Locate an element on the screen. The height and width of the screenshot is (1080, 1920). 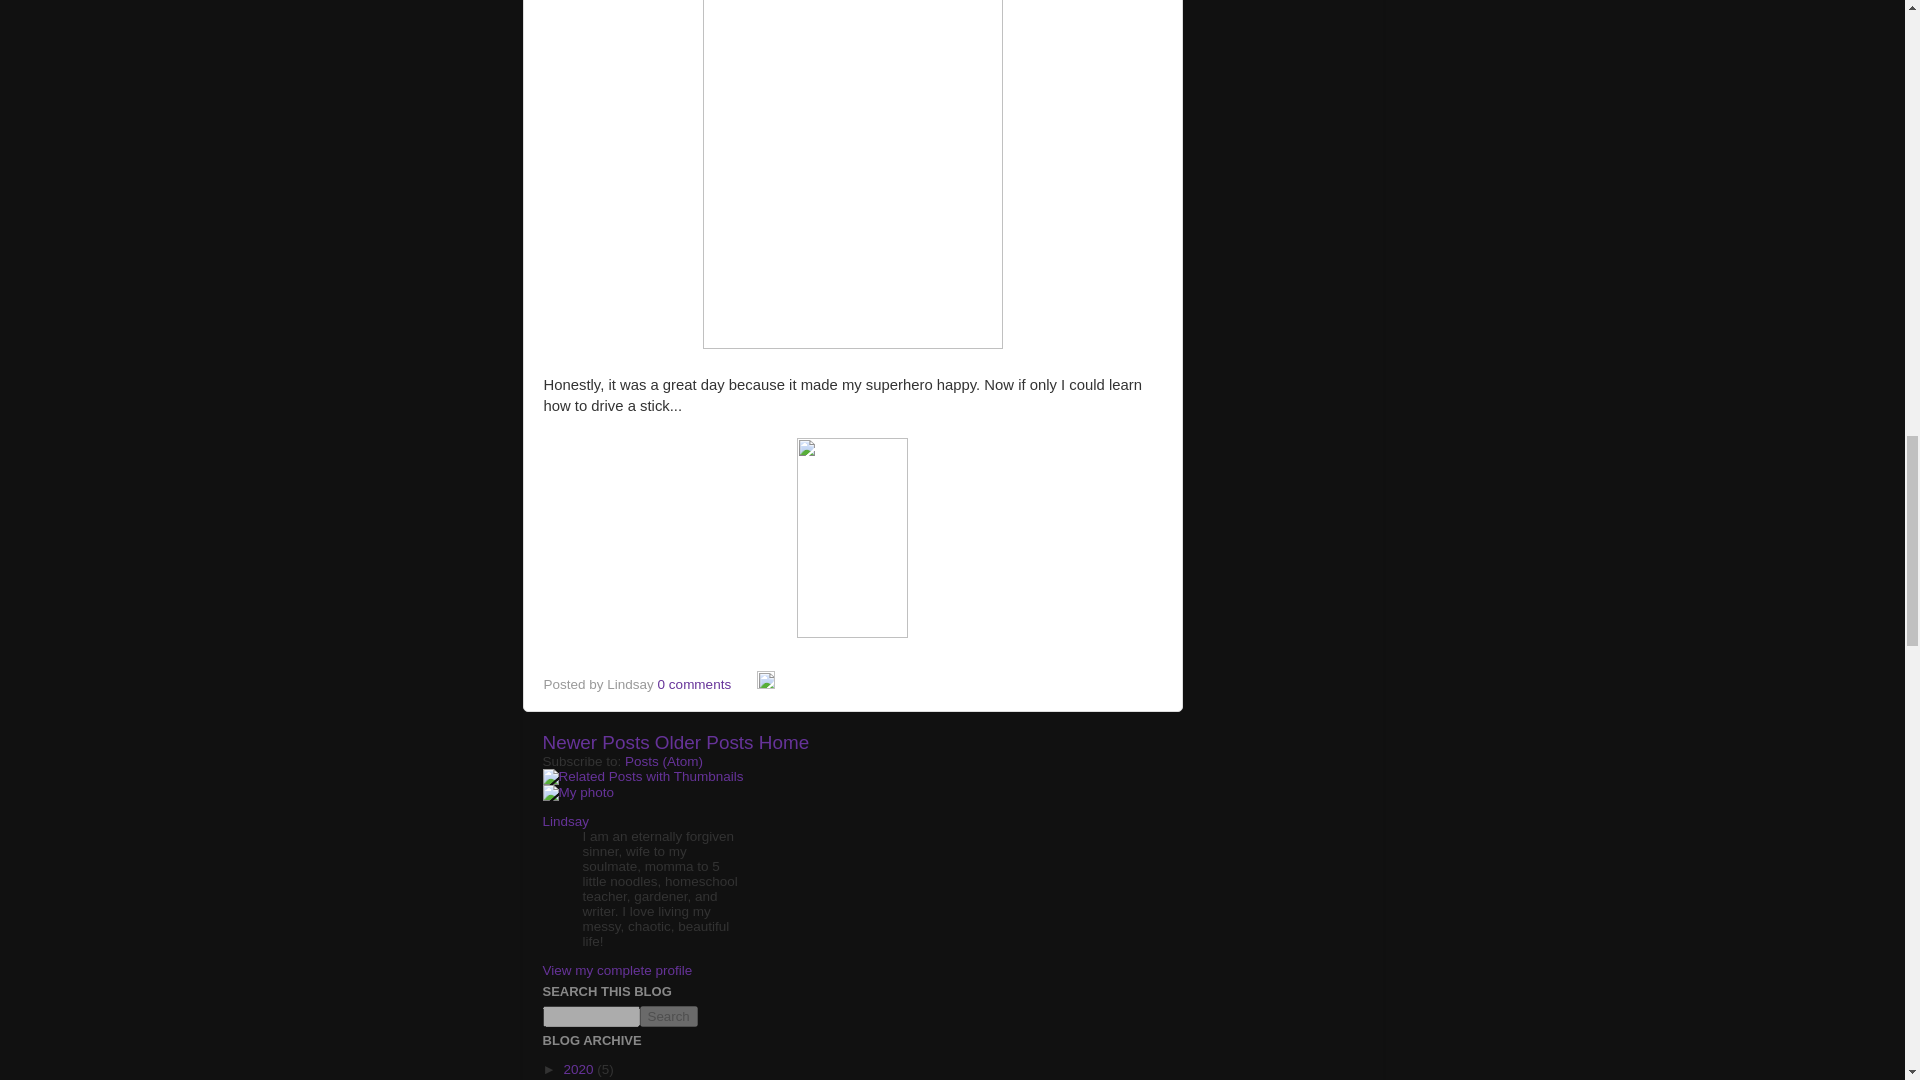
0 comments is located at coordinates (694, 684).